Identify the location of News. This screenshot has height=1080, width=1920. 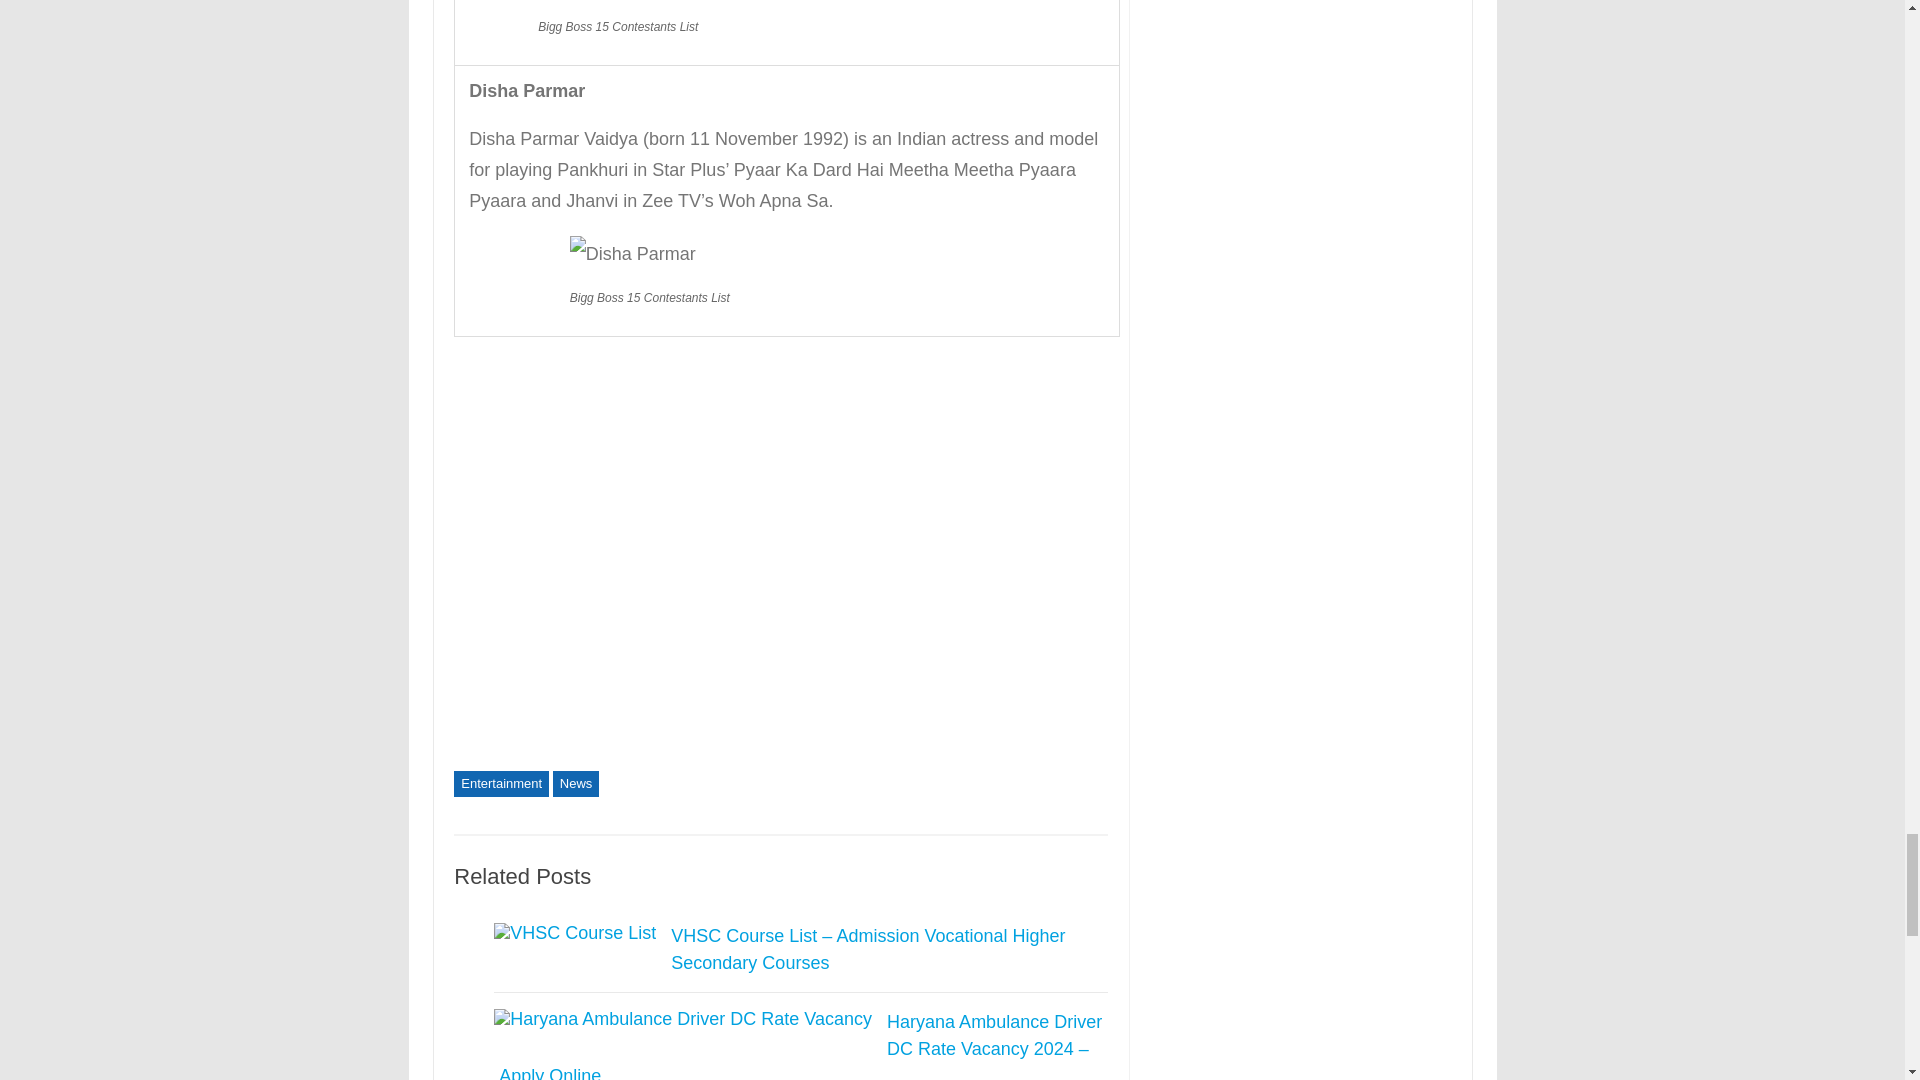
(576, 784).